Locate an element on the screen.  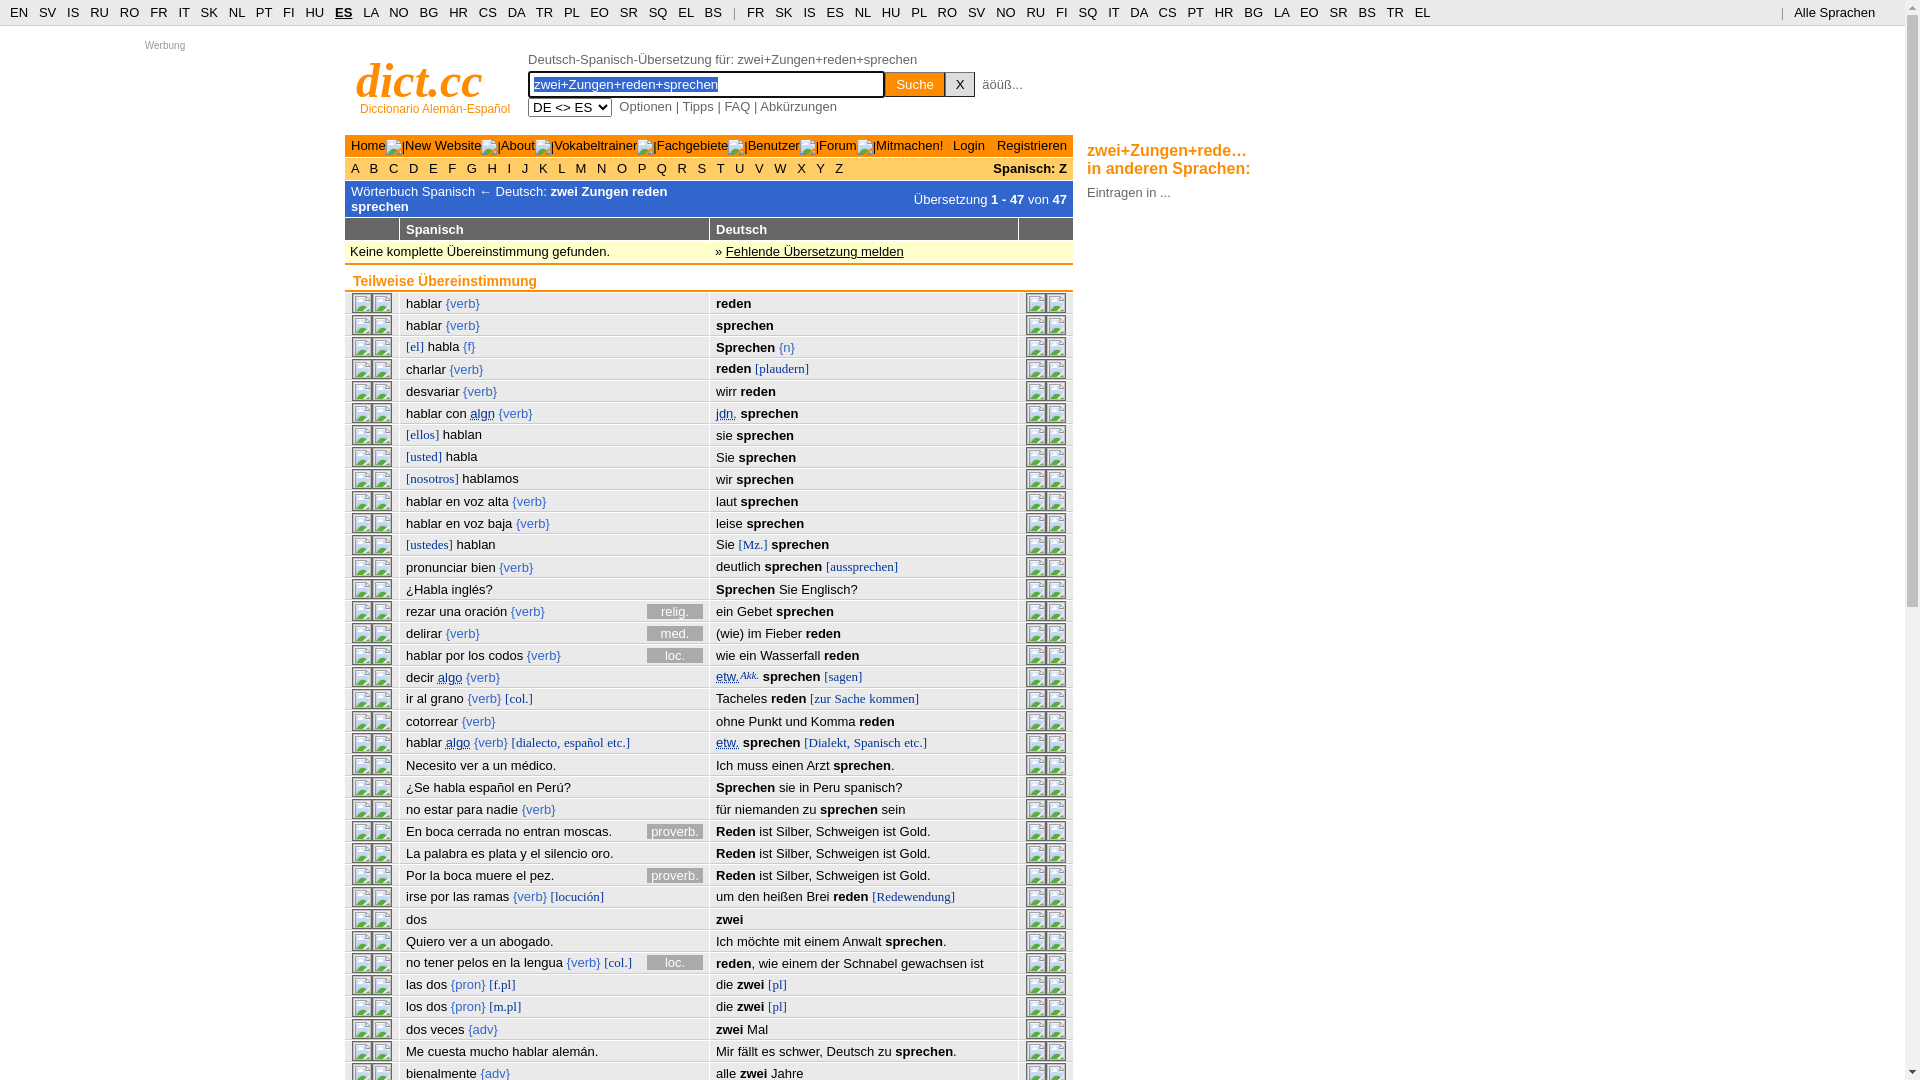
sprechen is located at coordinates (765, 436).